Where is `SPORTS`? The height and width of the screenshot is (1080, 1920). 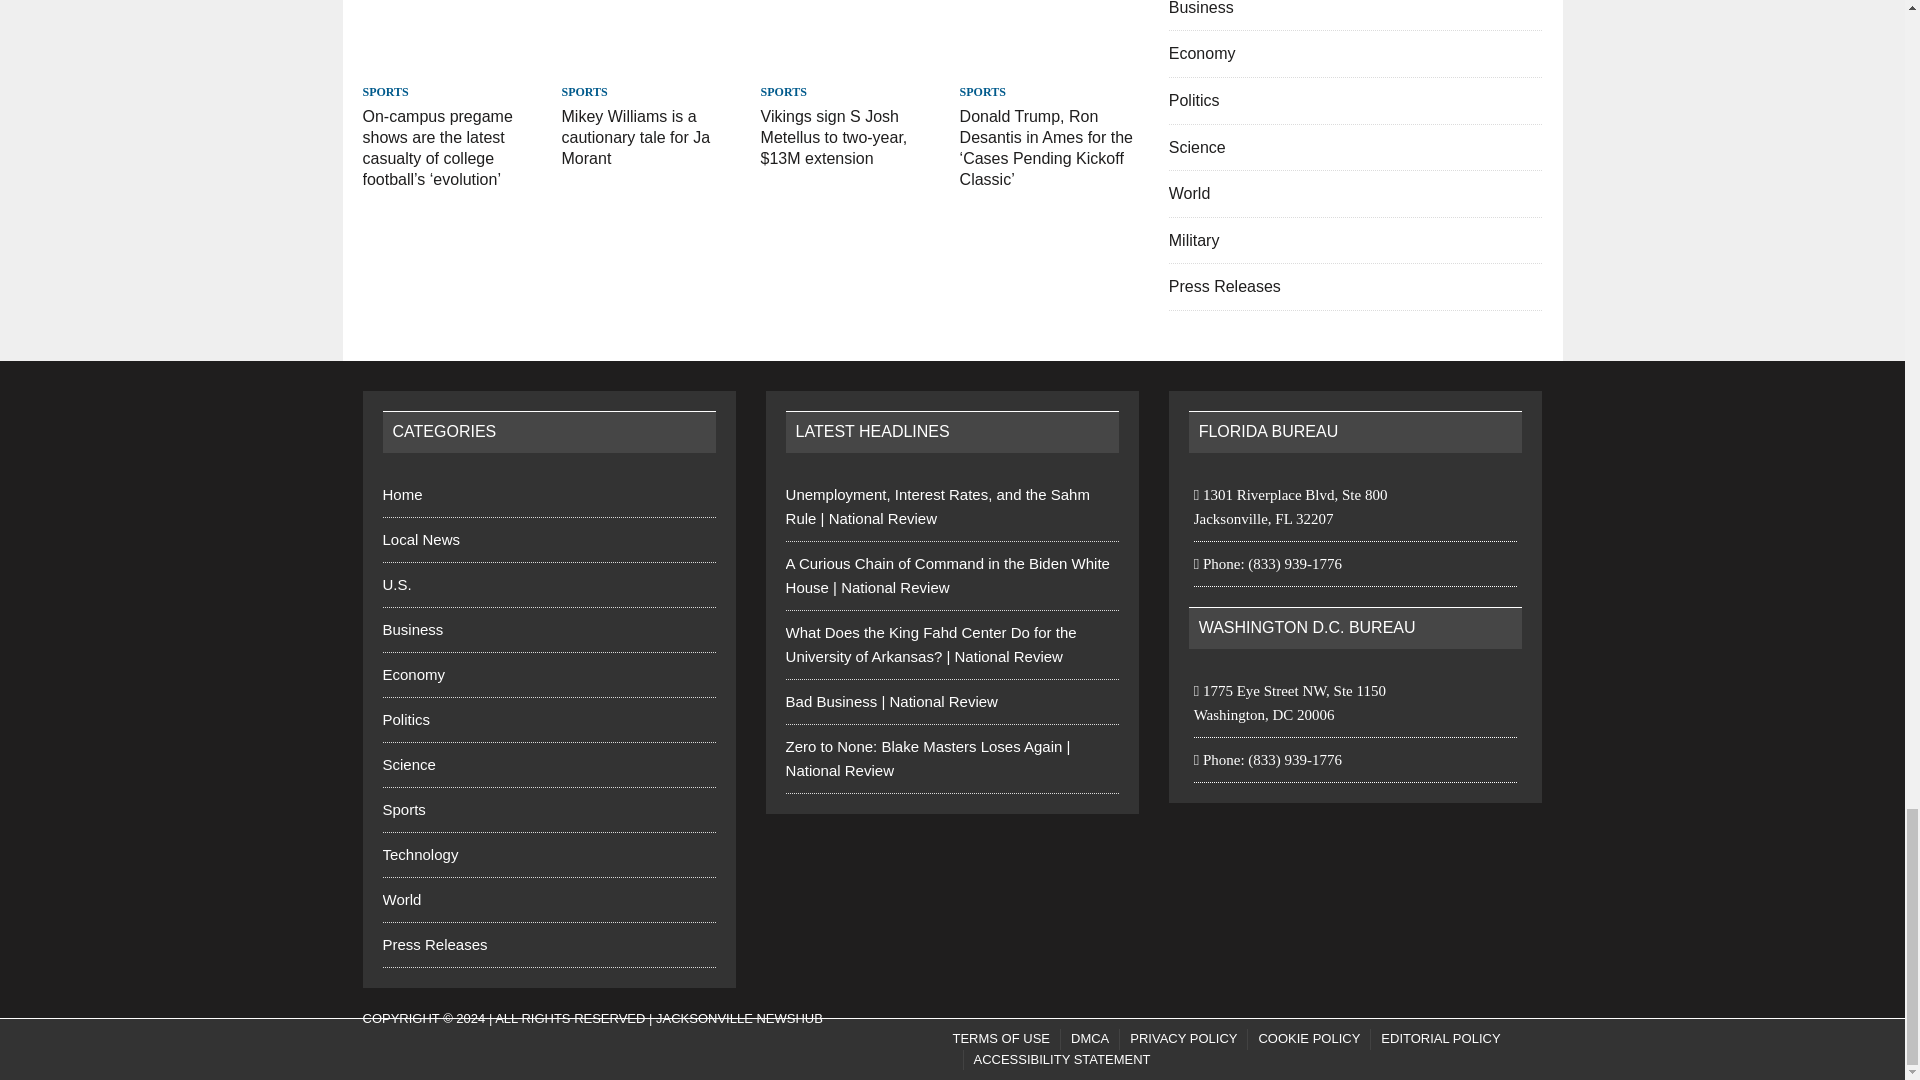
SPORTS is located at coordinates (384, 92).